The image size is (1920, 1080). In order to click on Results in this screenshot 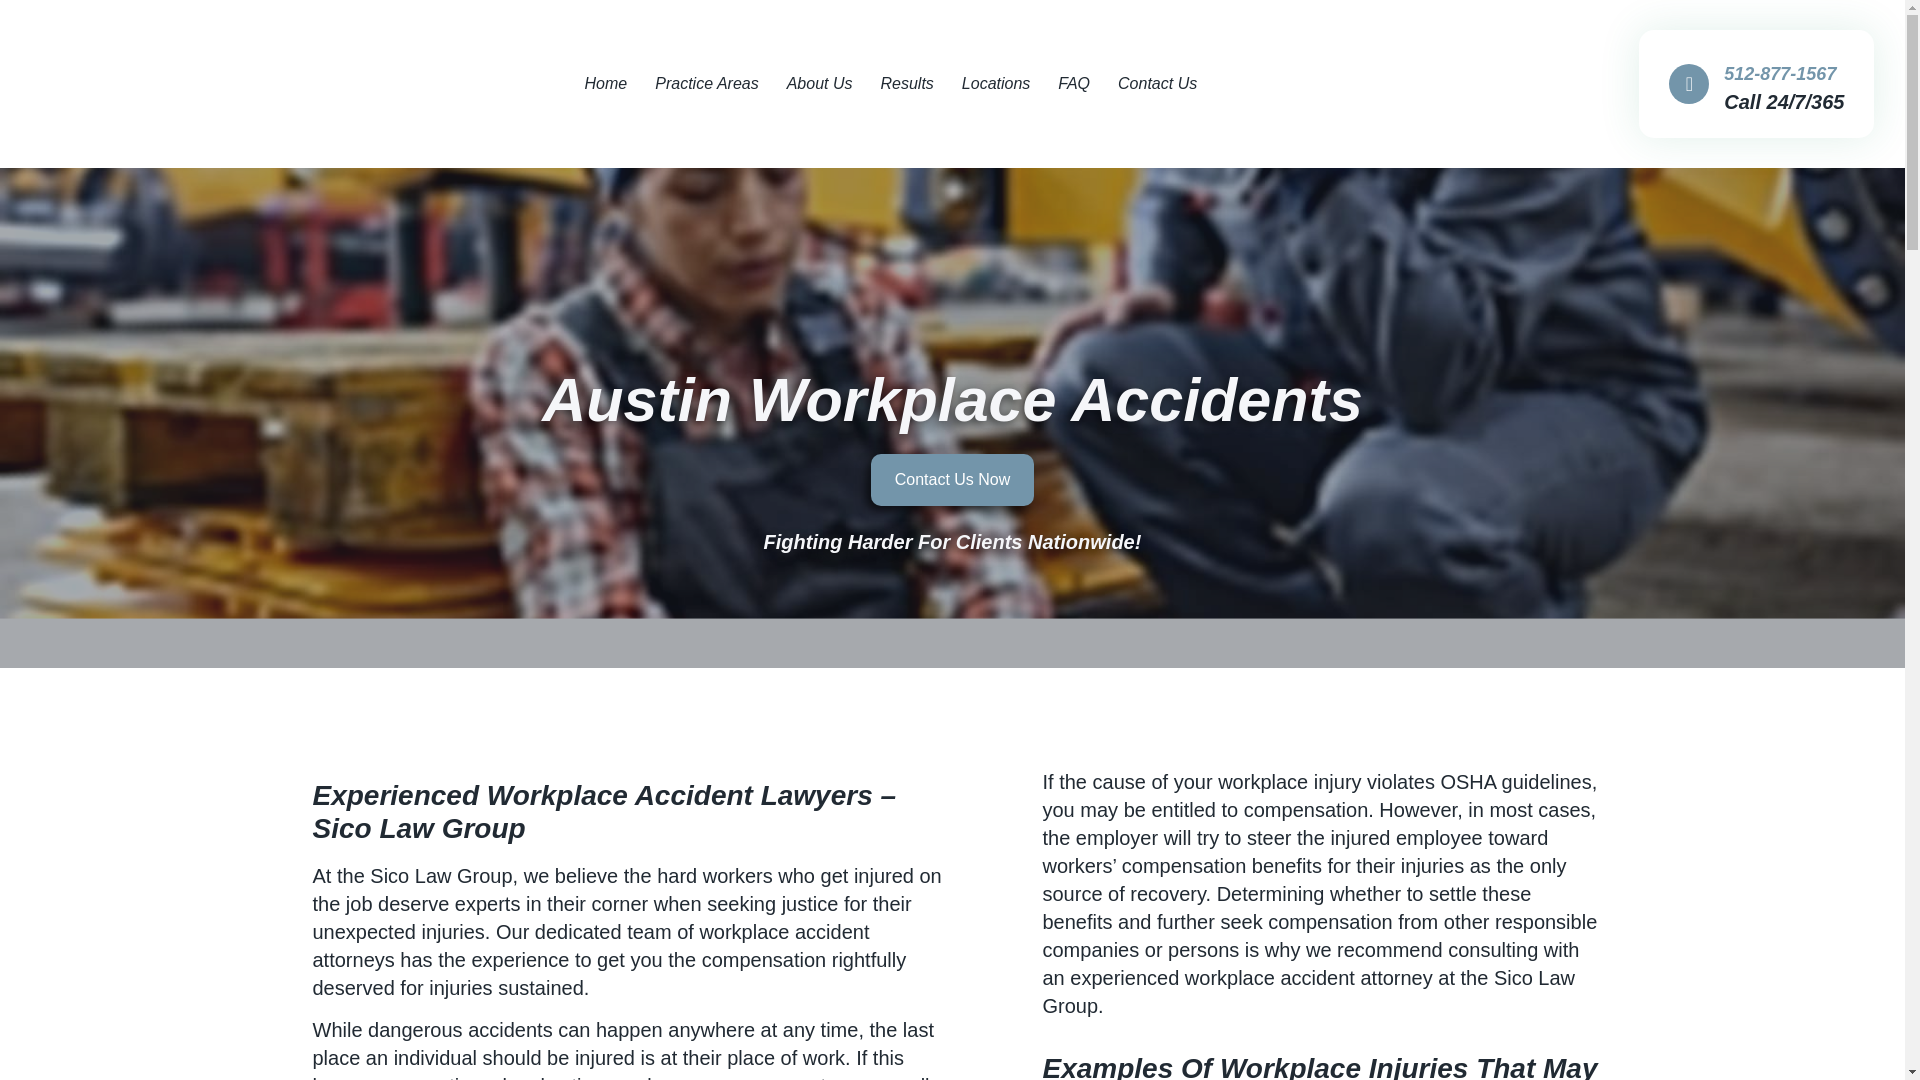, I will do `click(906, 84)`.